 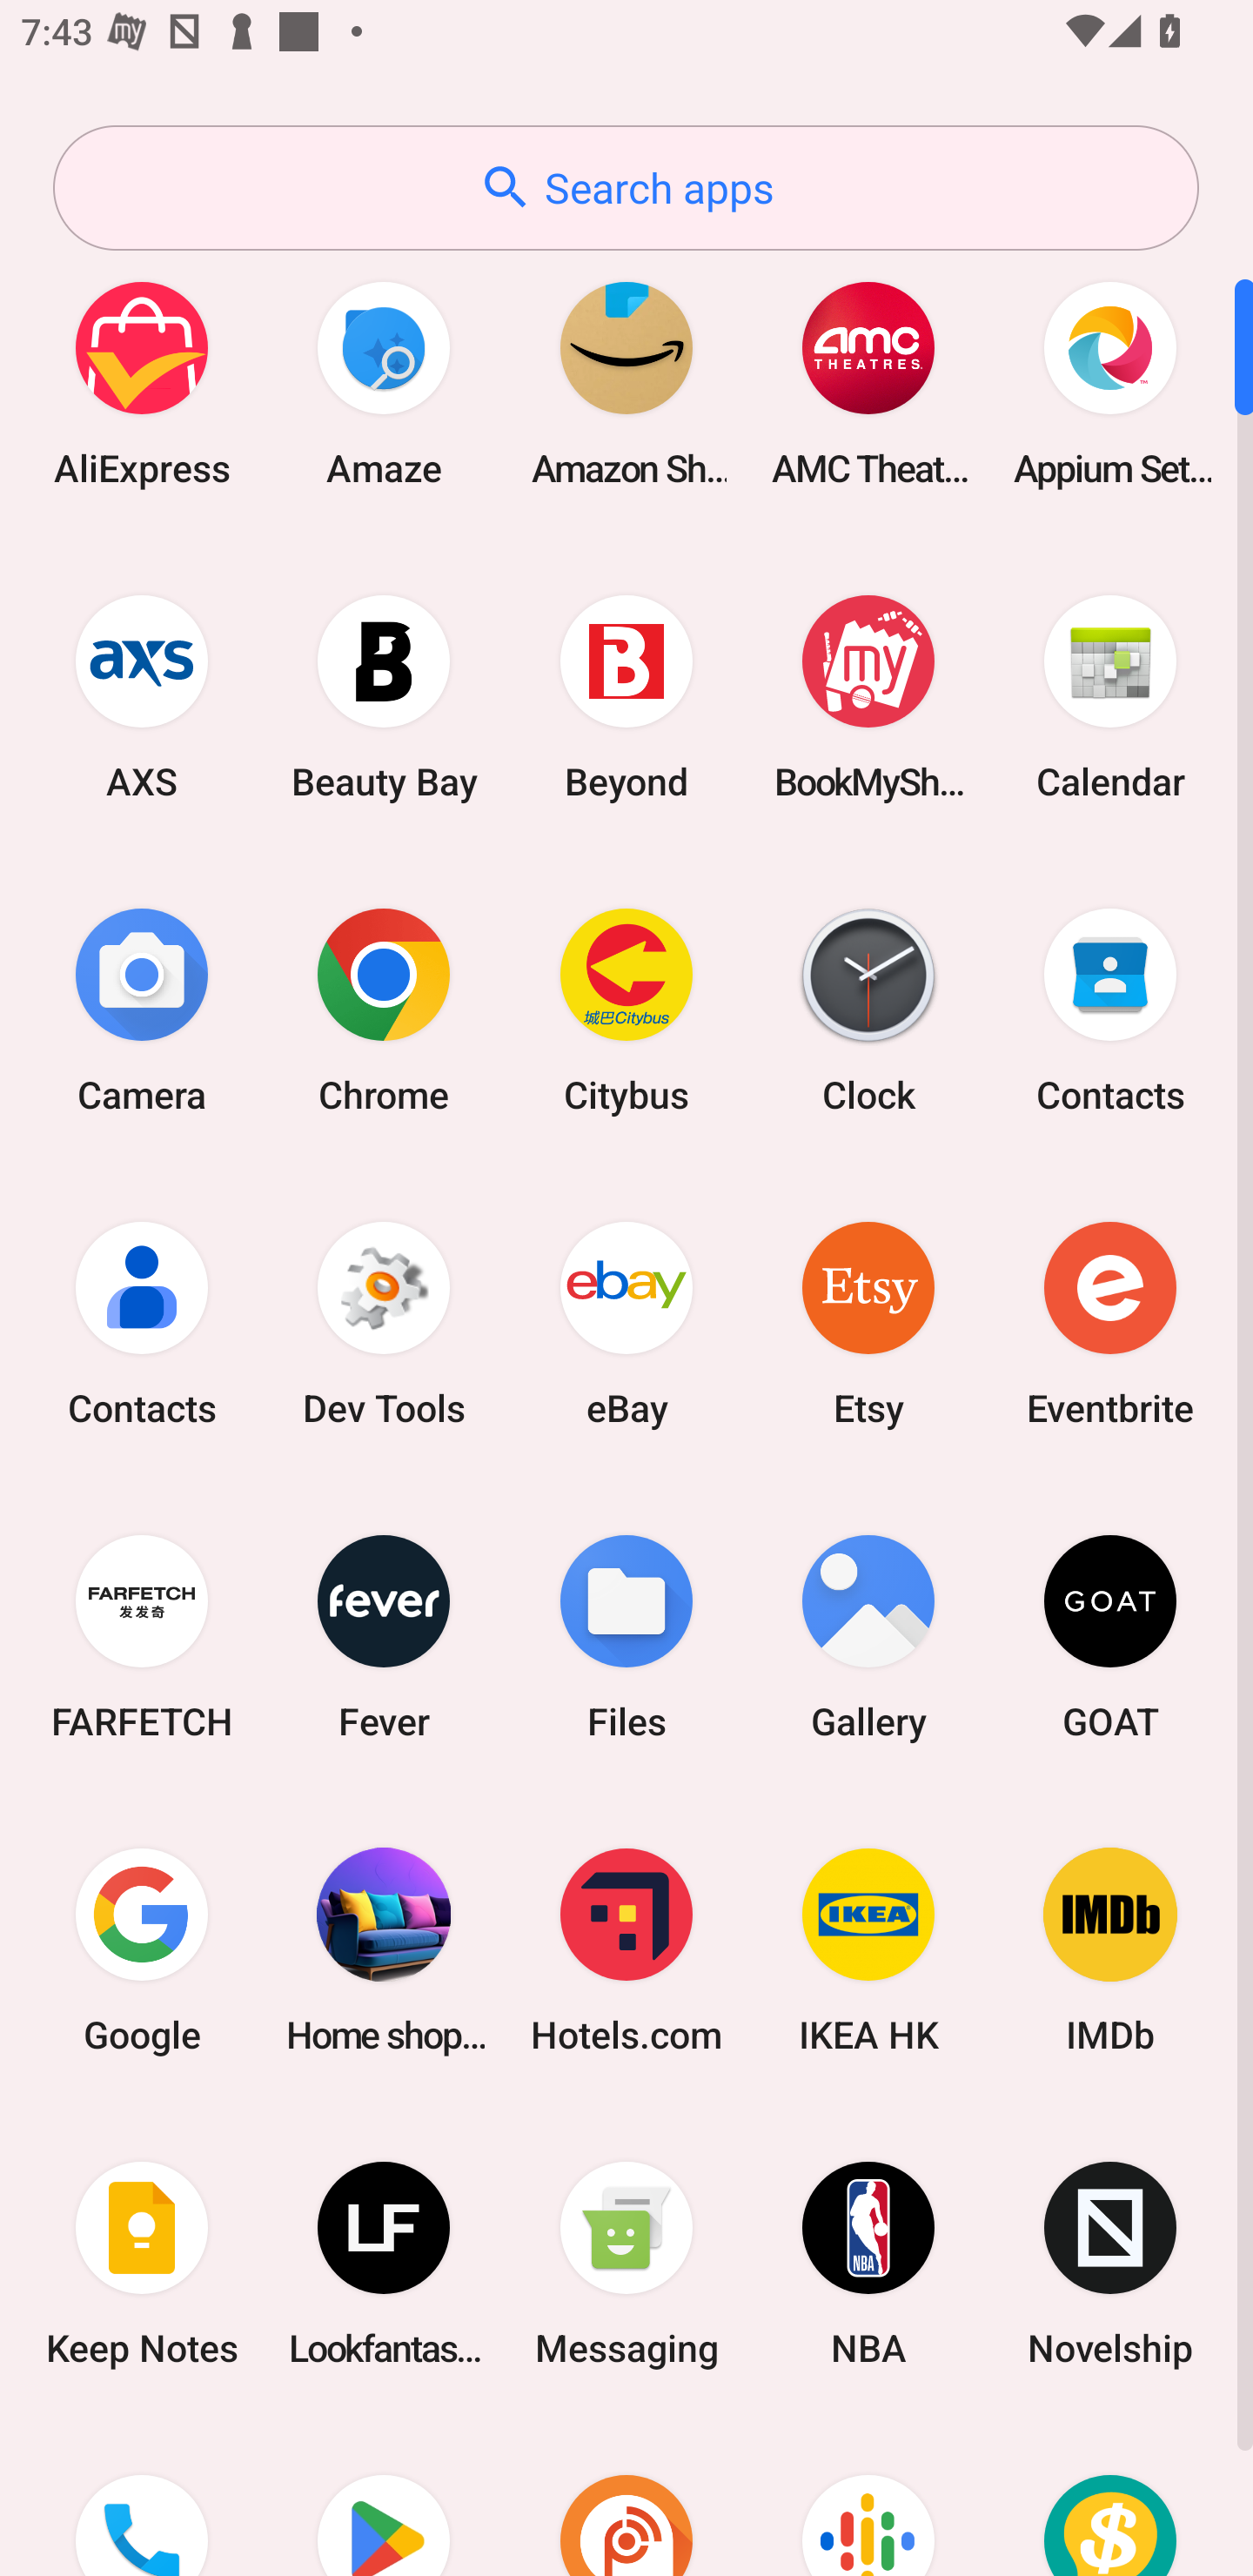 What do you see at coordinates (626, 383) in the screenshot?
I see `Amazon Shopping` at bounding box center [626, 383].